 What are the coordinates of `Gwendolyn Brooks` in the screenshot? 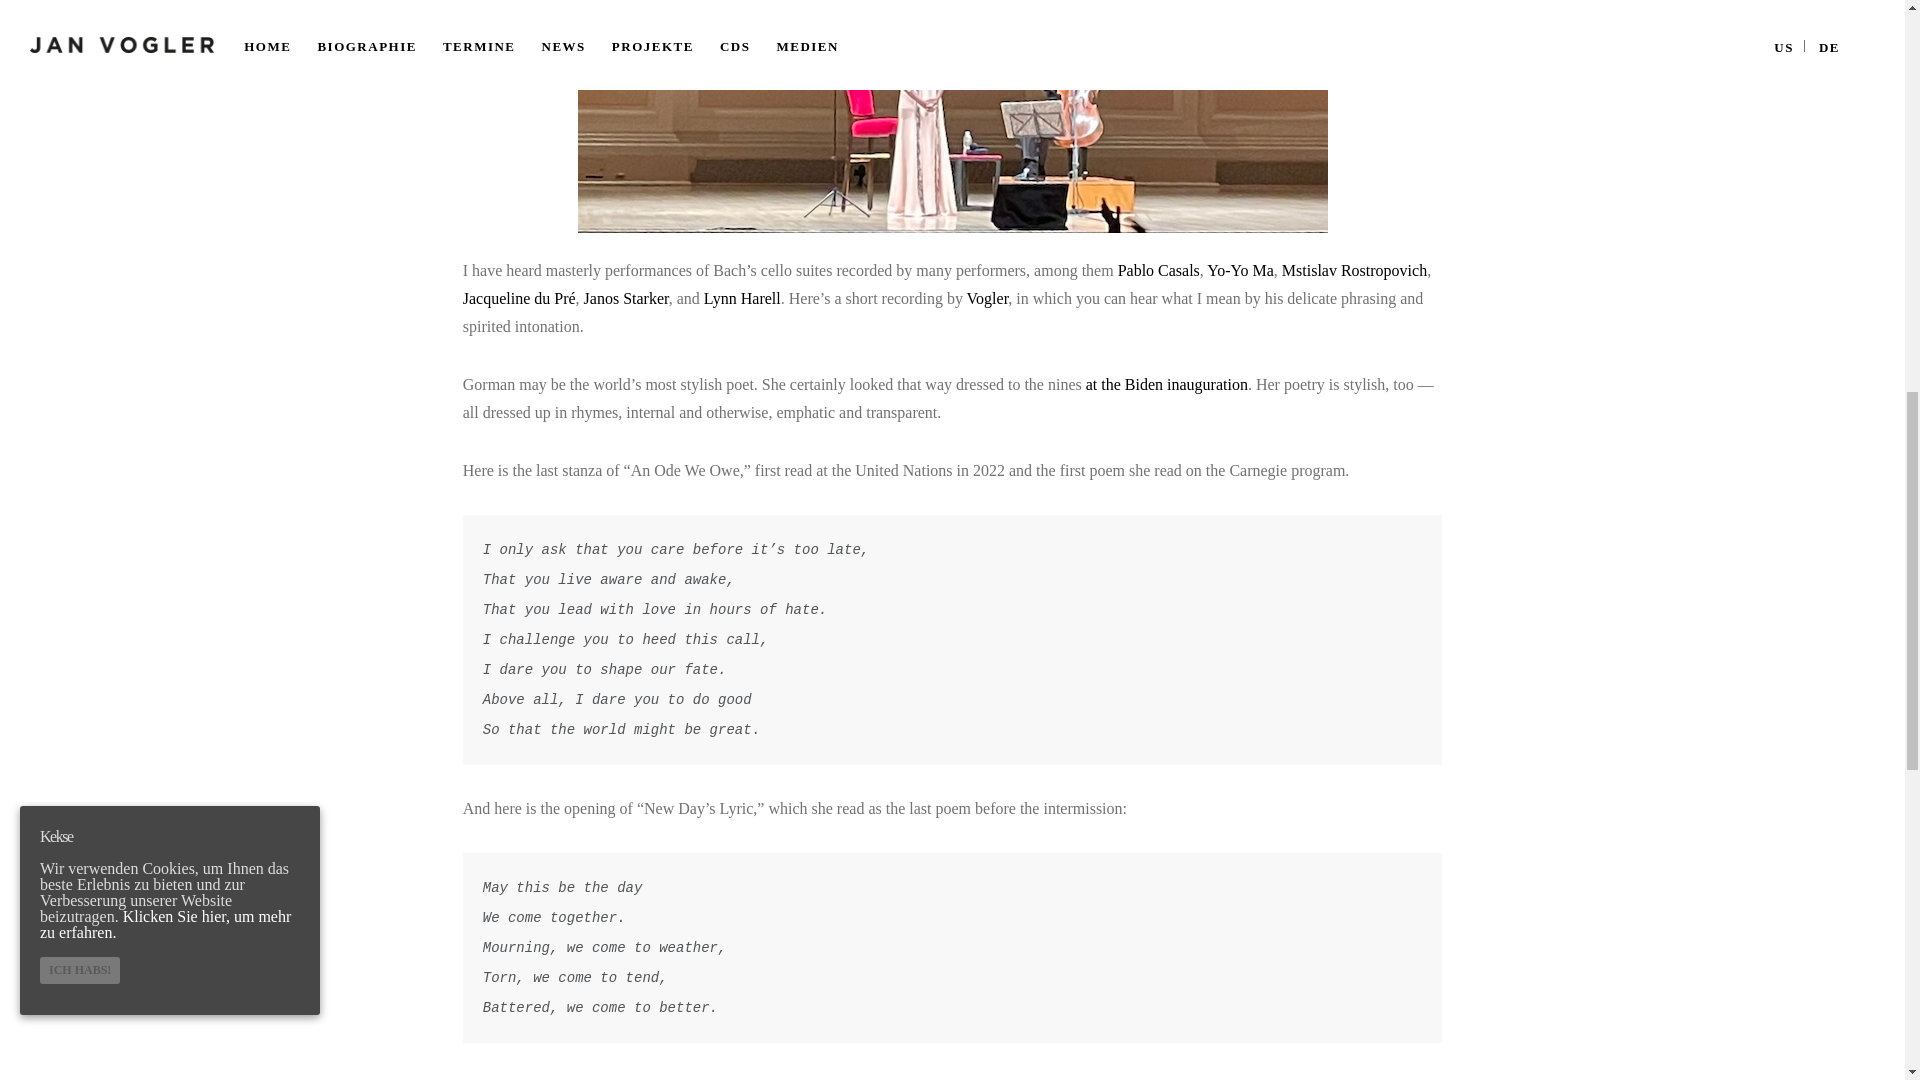 It's located at (1220, 1078).